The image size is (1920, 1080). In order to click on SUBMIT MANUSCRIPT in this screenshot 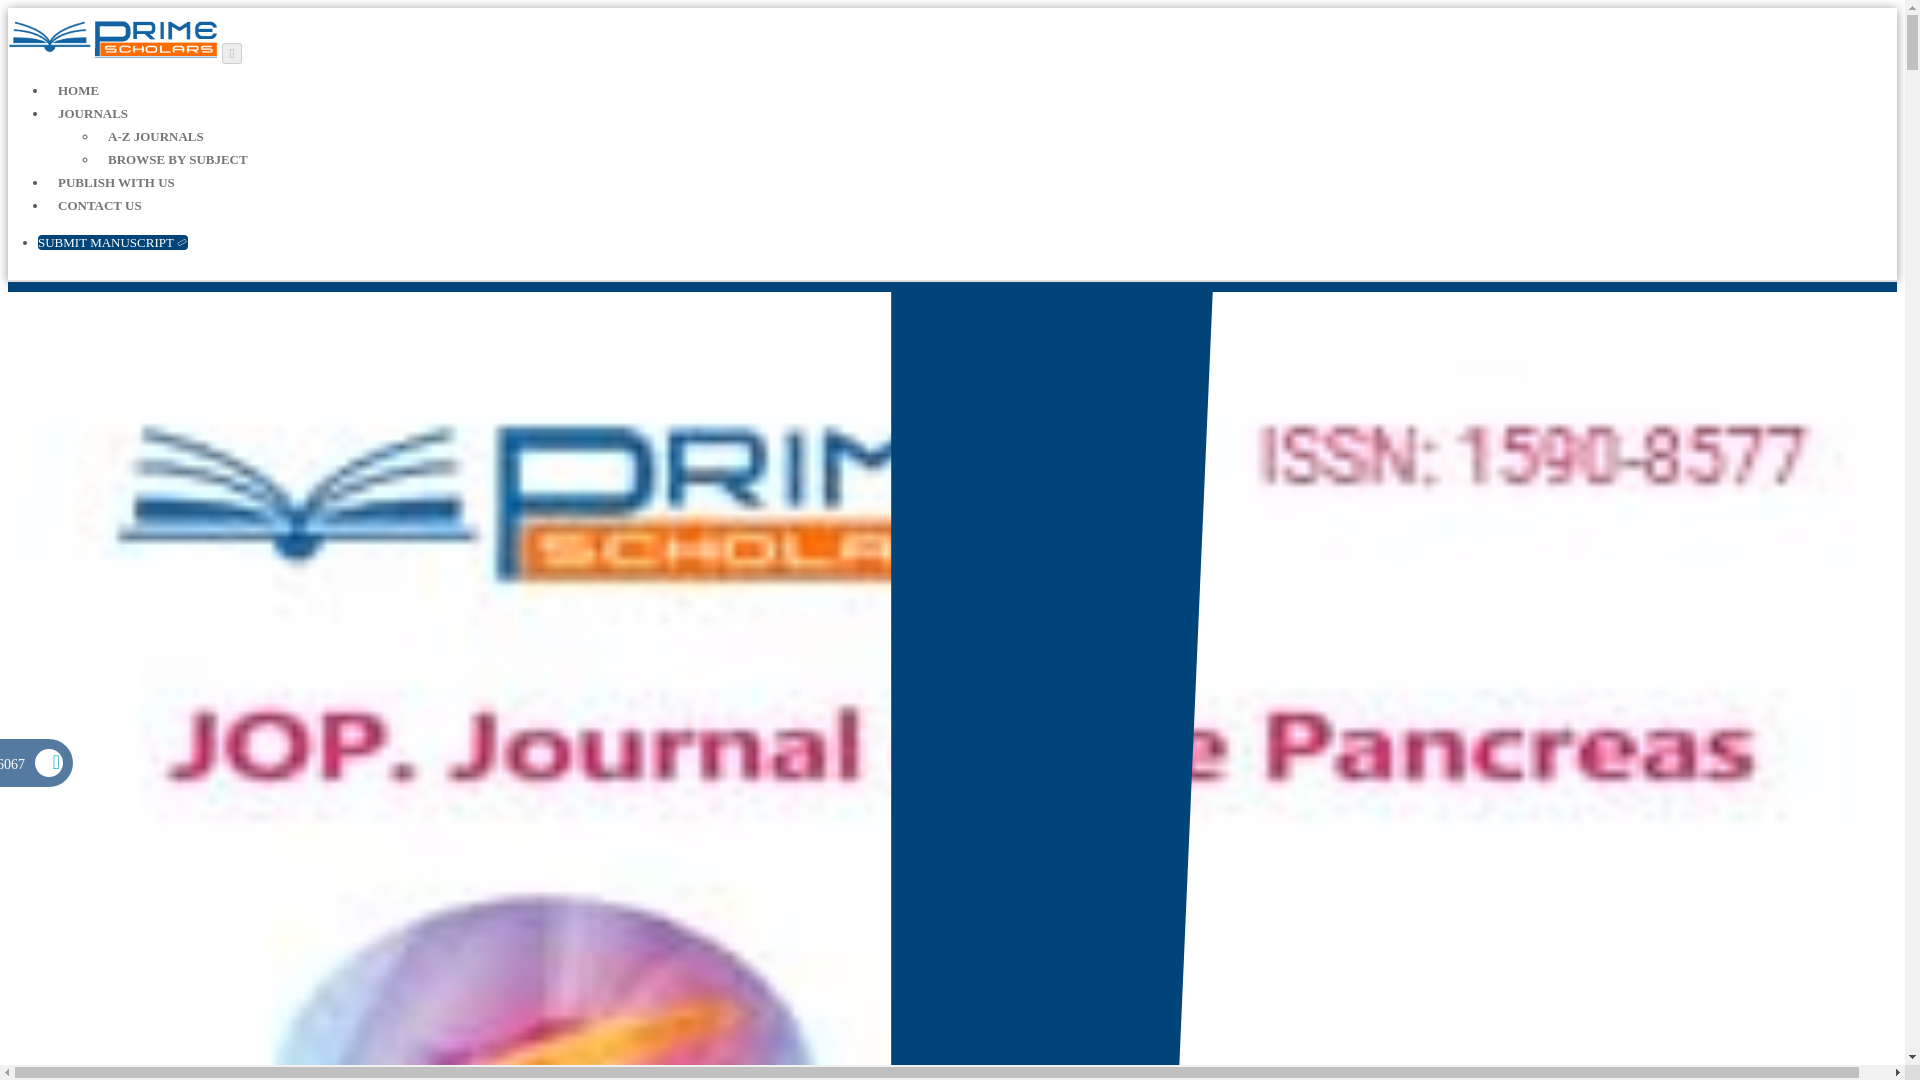, I will do `click(113, 242)`.